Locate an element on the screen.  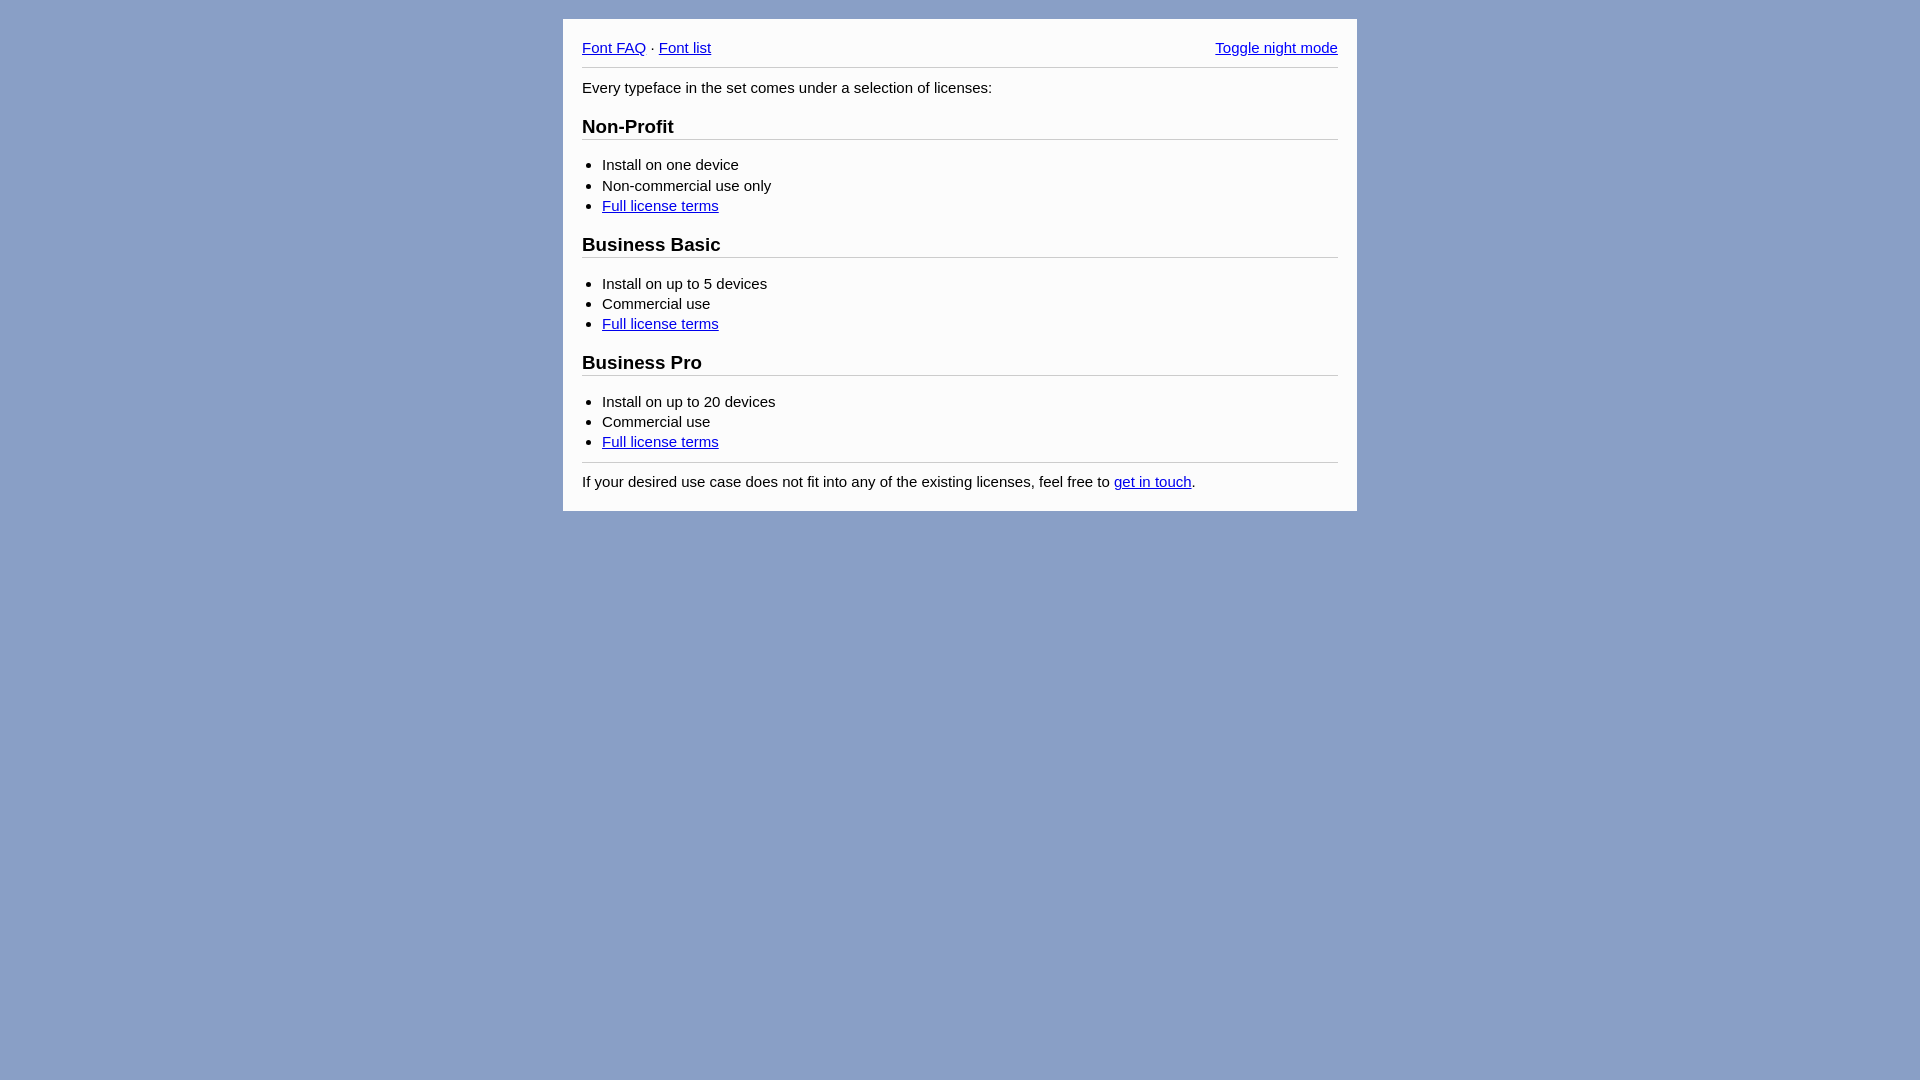
Font list is located at coordinates (686, 47).